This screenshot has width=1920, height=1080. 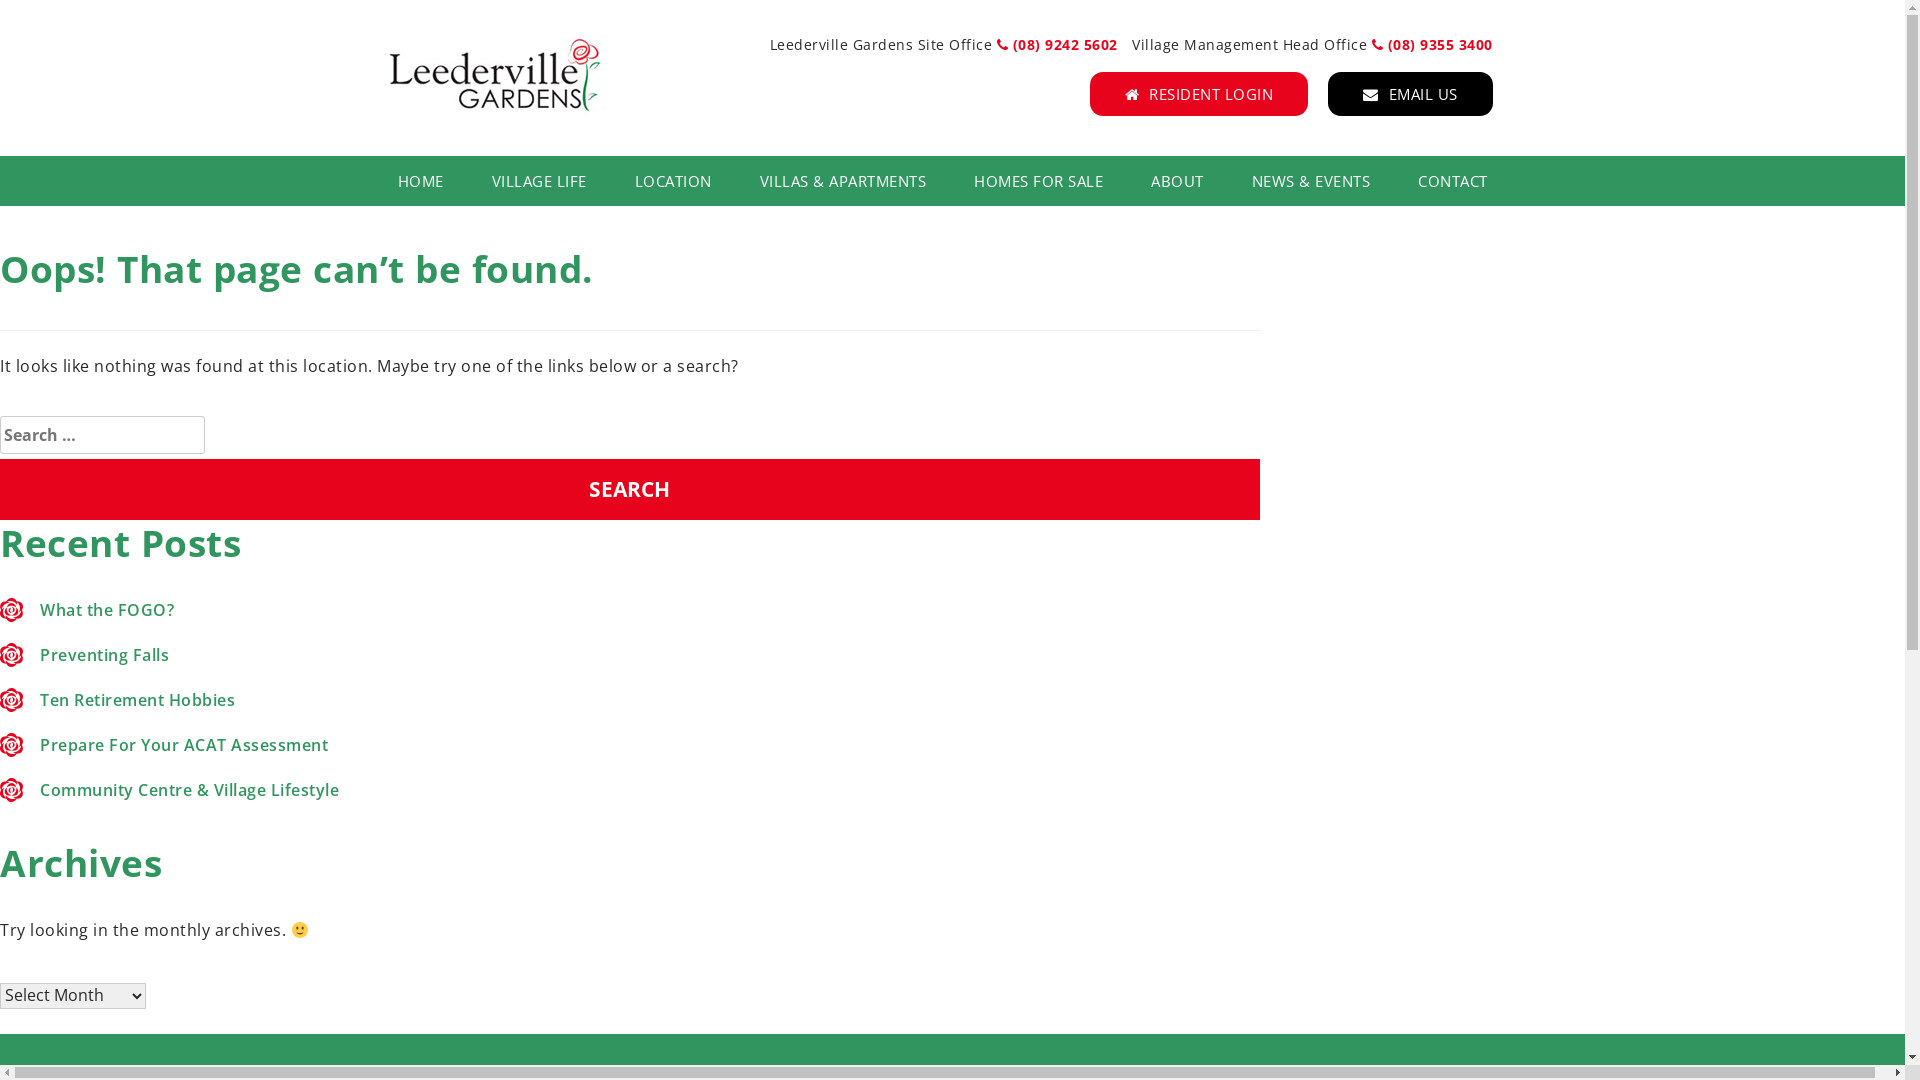 I want to click on Prepare For Your ACAT Assessment, so click(x=184, y=745).